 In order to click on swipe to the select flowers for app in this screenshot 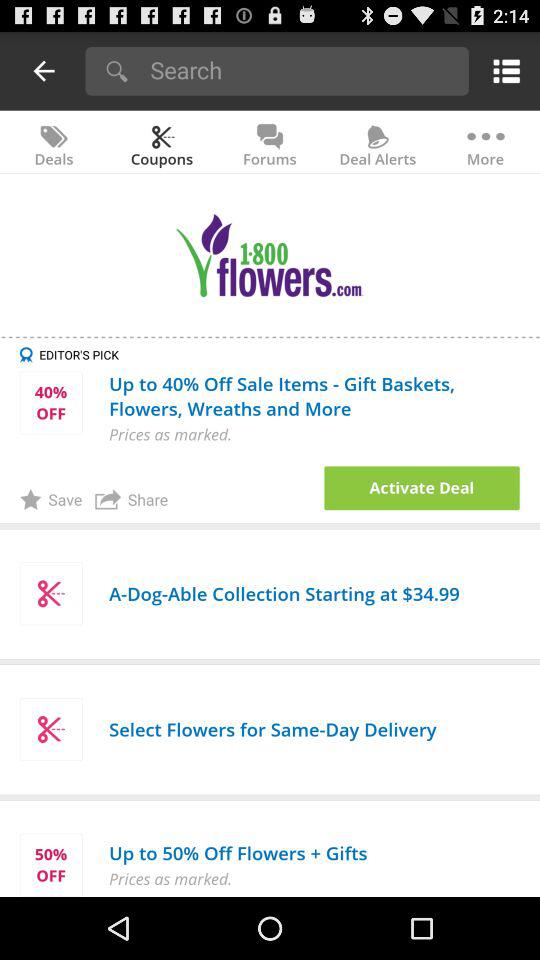, I will do `click(272, 728)`.